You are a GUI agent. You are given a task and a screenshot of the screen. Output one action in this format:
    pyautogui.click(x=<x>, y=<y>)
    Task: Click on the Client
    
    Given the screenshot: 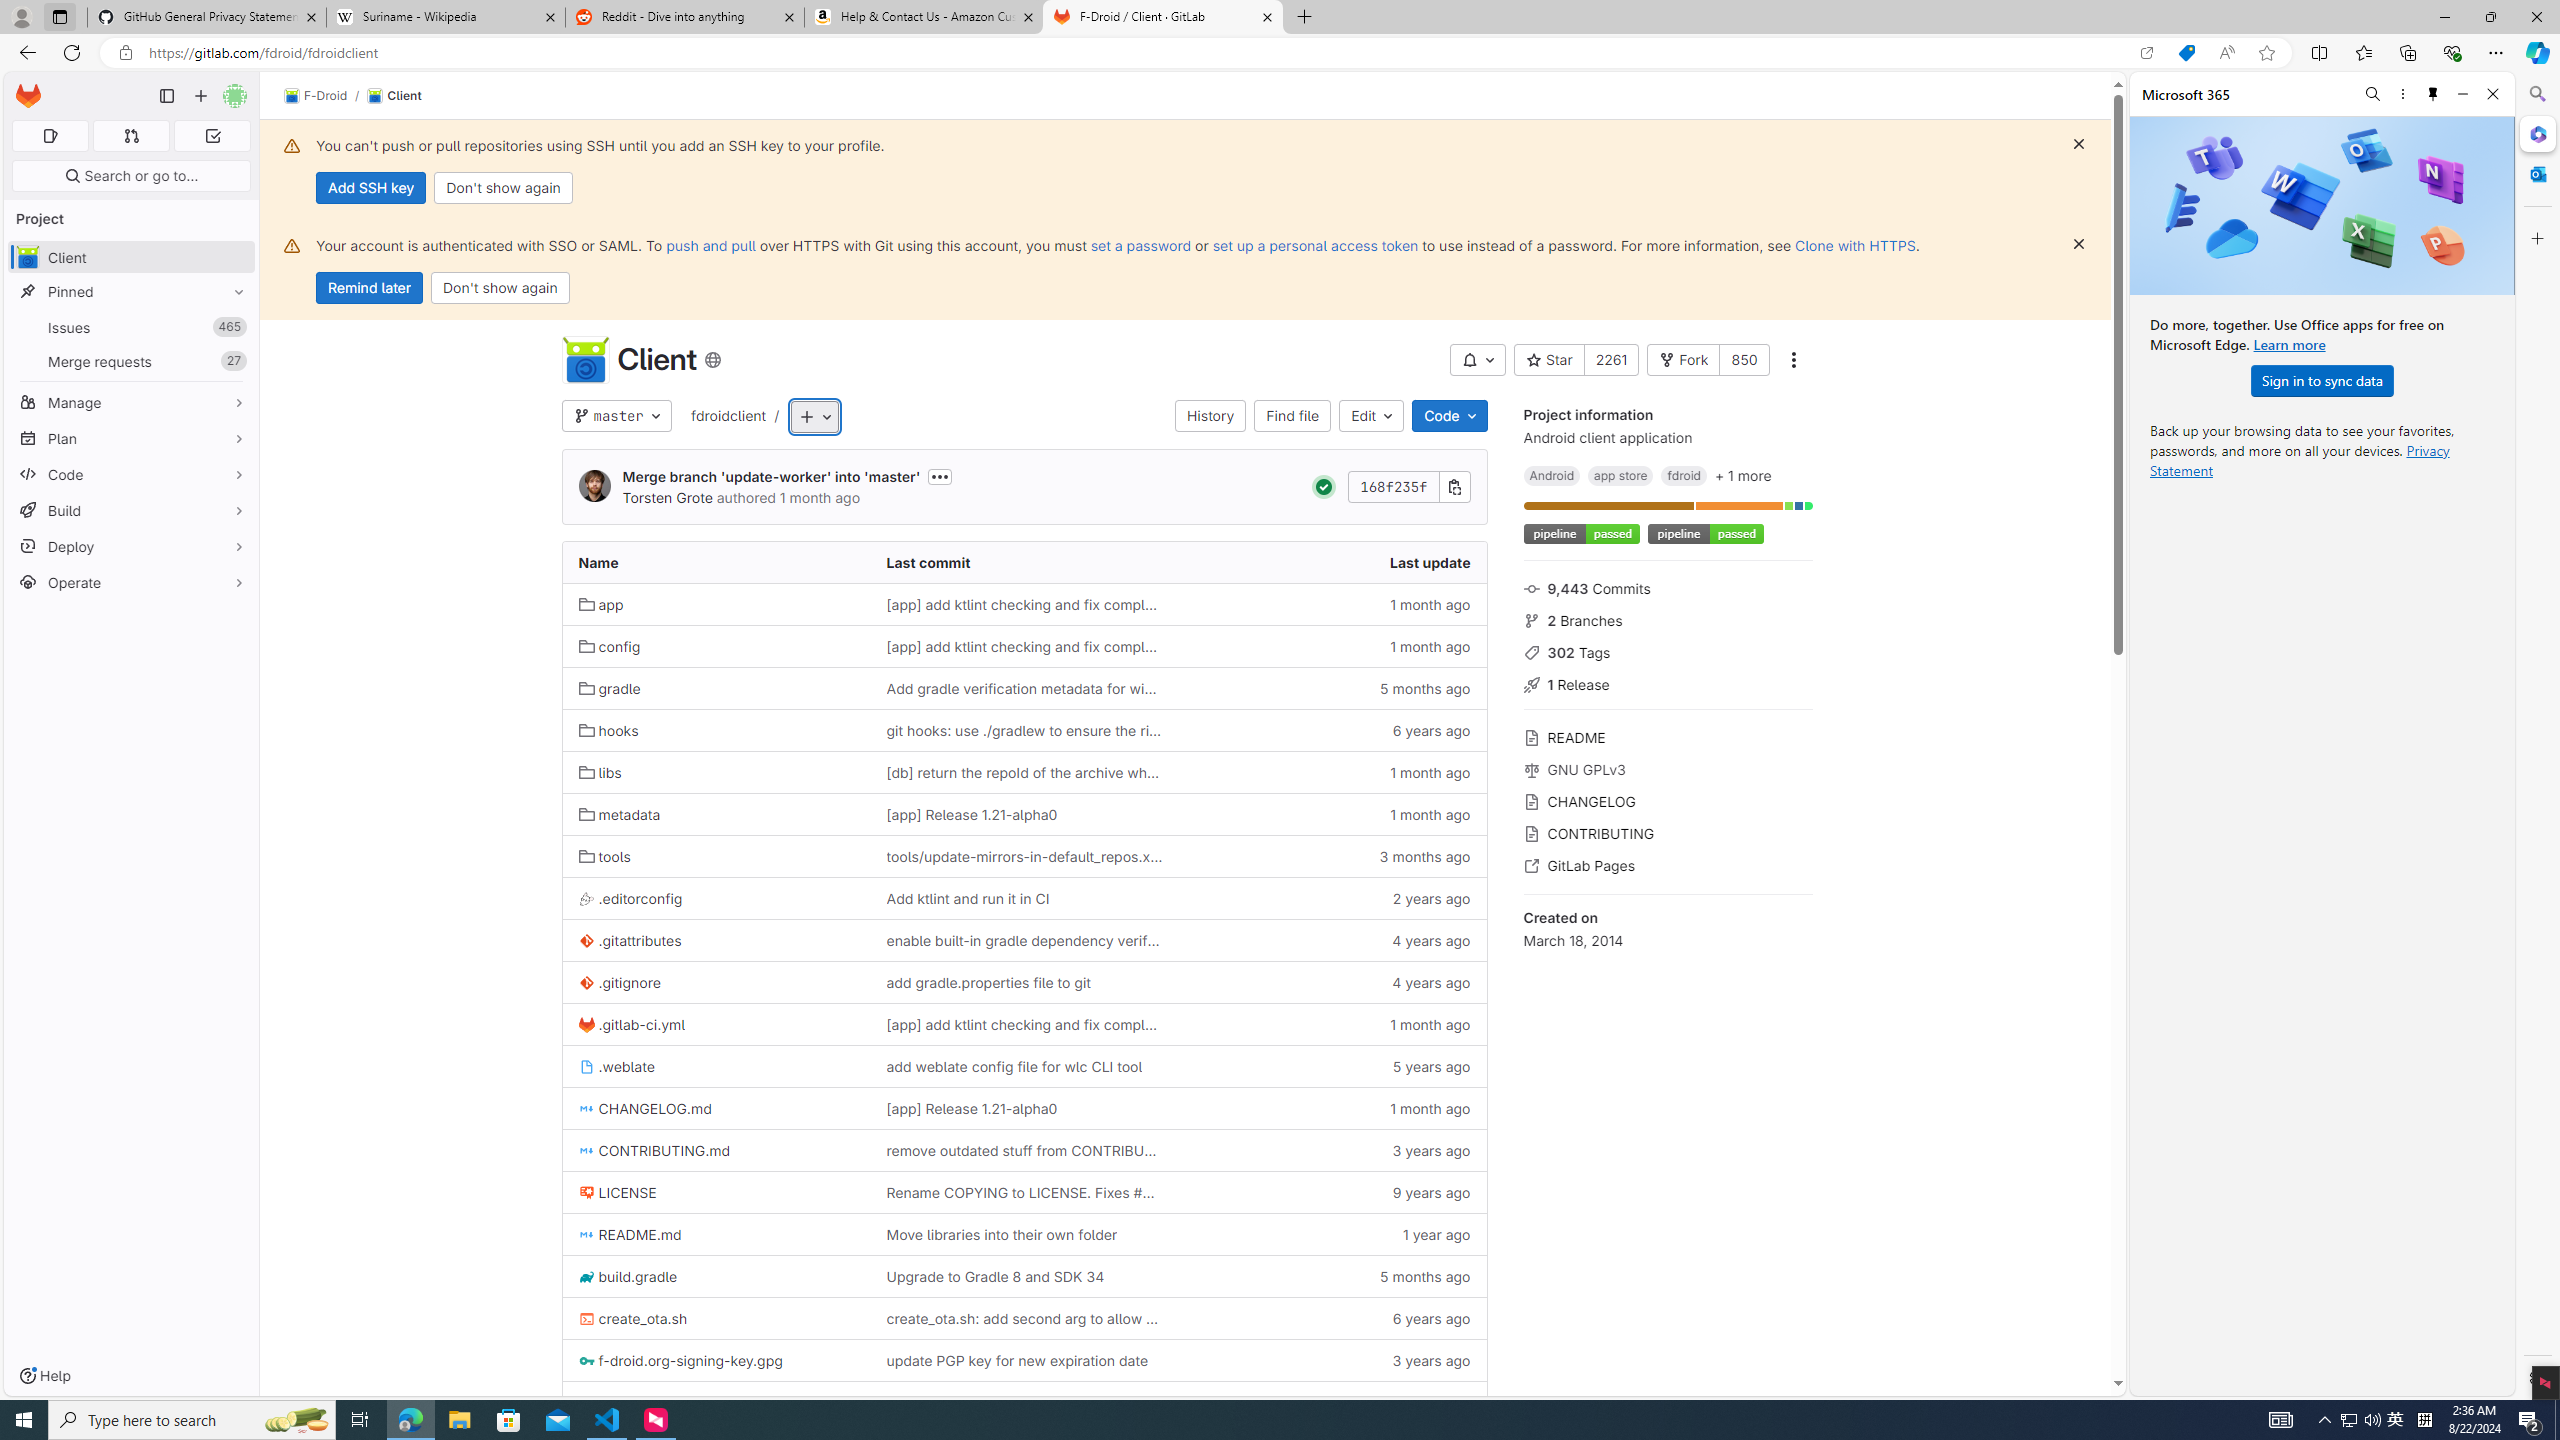 What is the action you would take?
    pyautogui.click(x=394, y=96)
    